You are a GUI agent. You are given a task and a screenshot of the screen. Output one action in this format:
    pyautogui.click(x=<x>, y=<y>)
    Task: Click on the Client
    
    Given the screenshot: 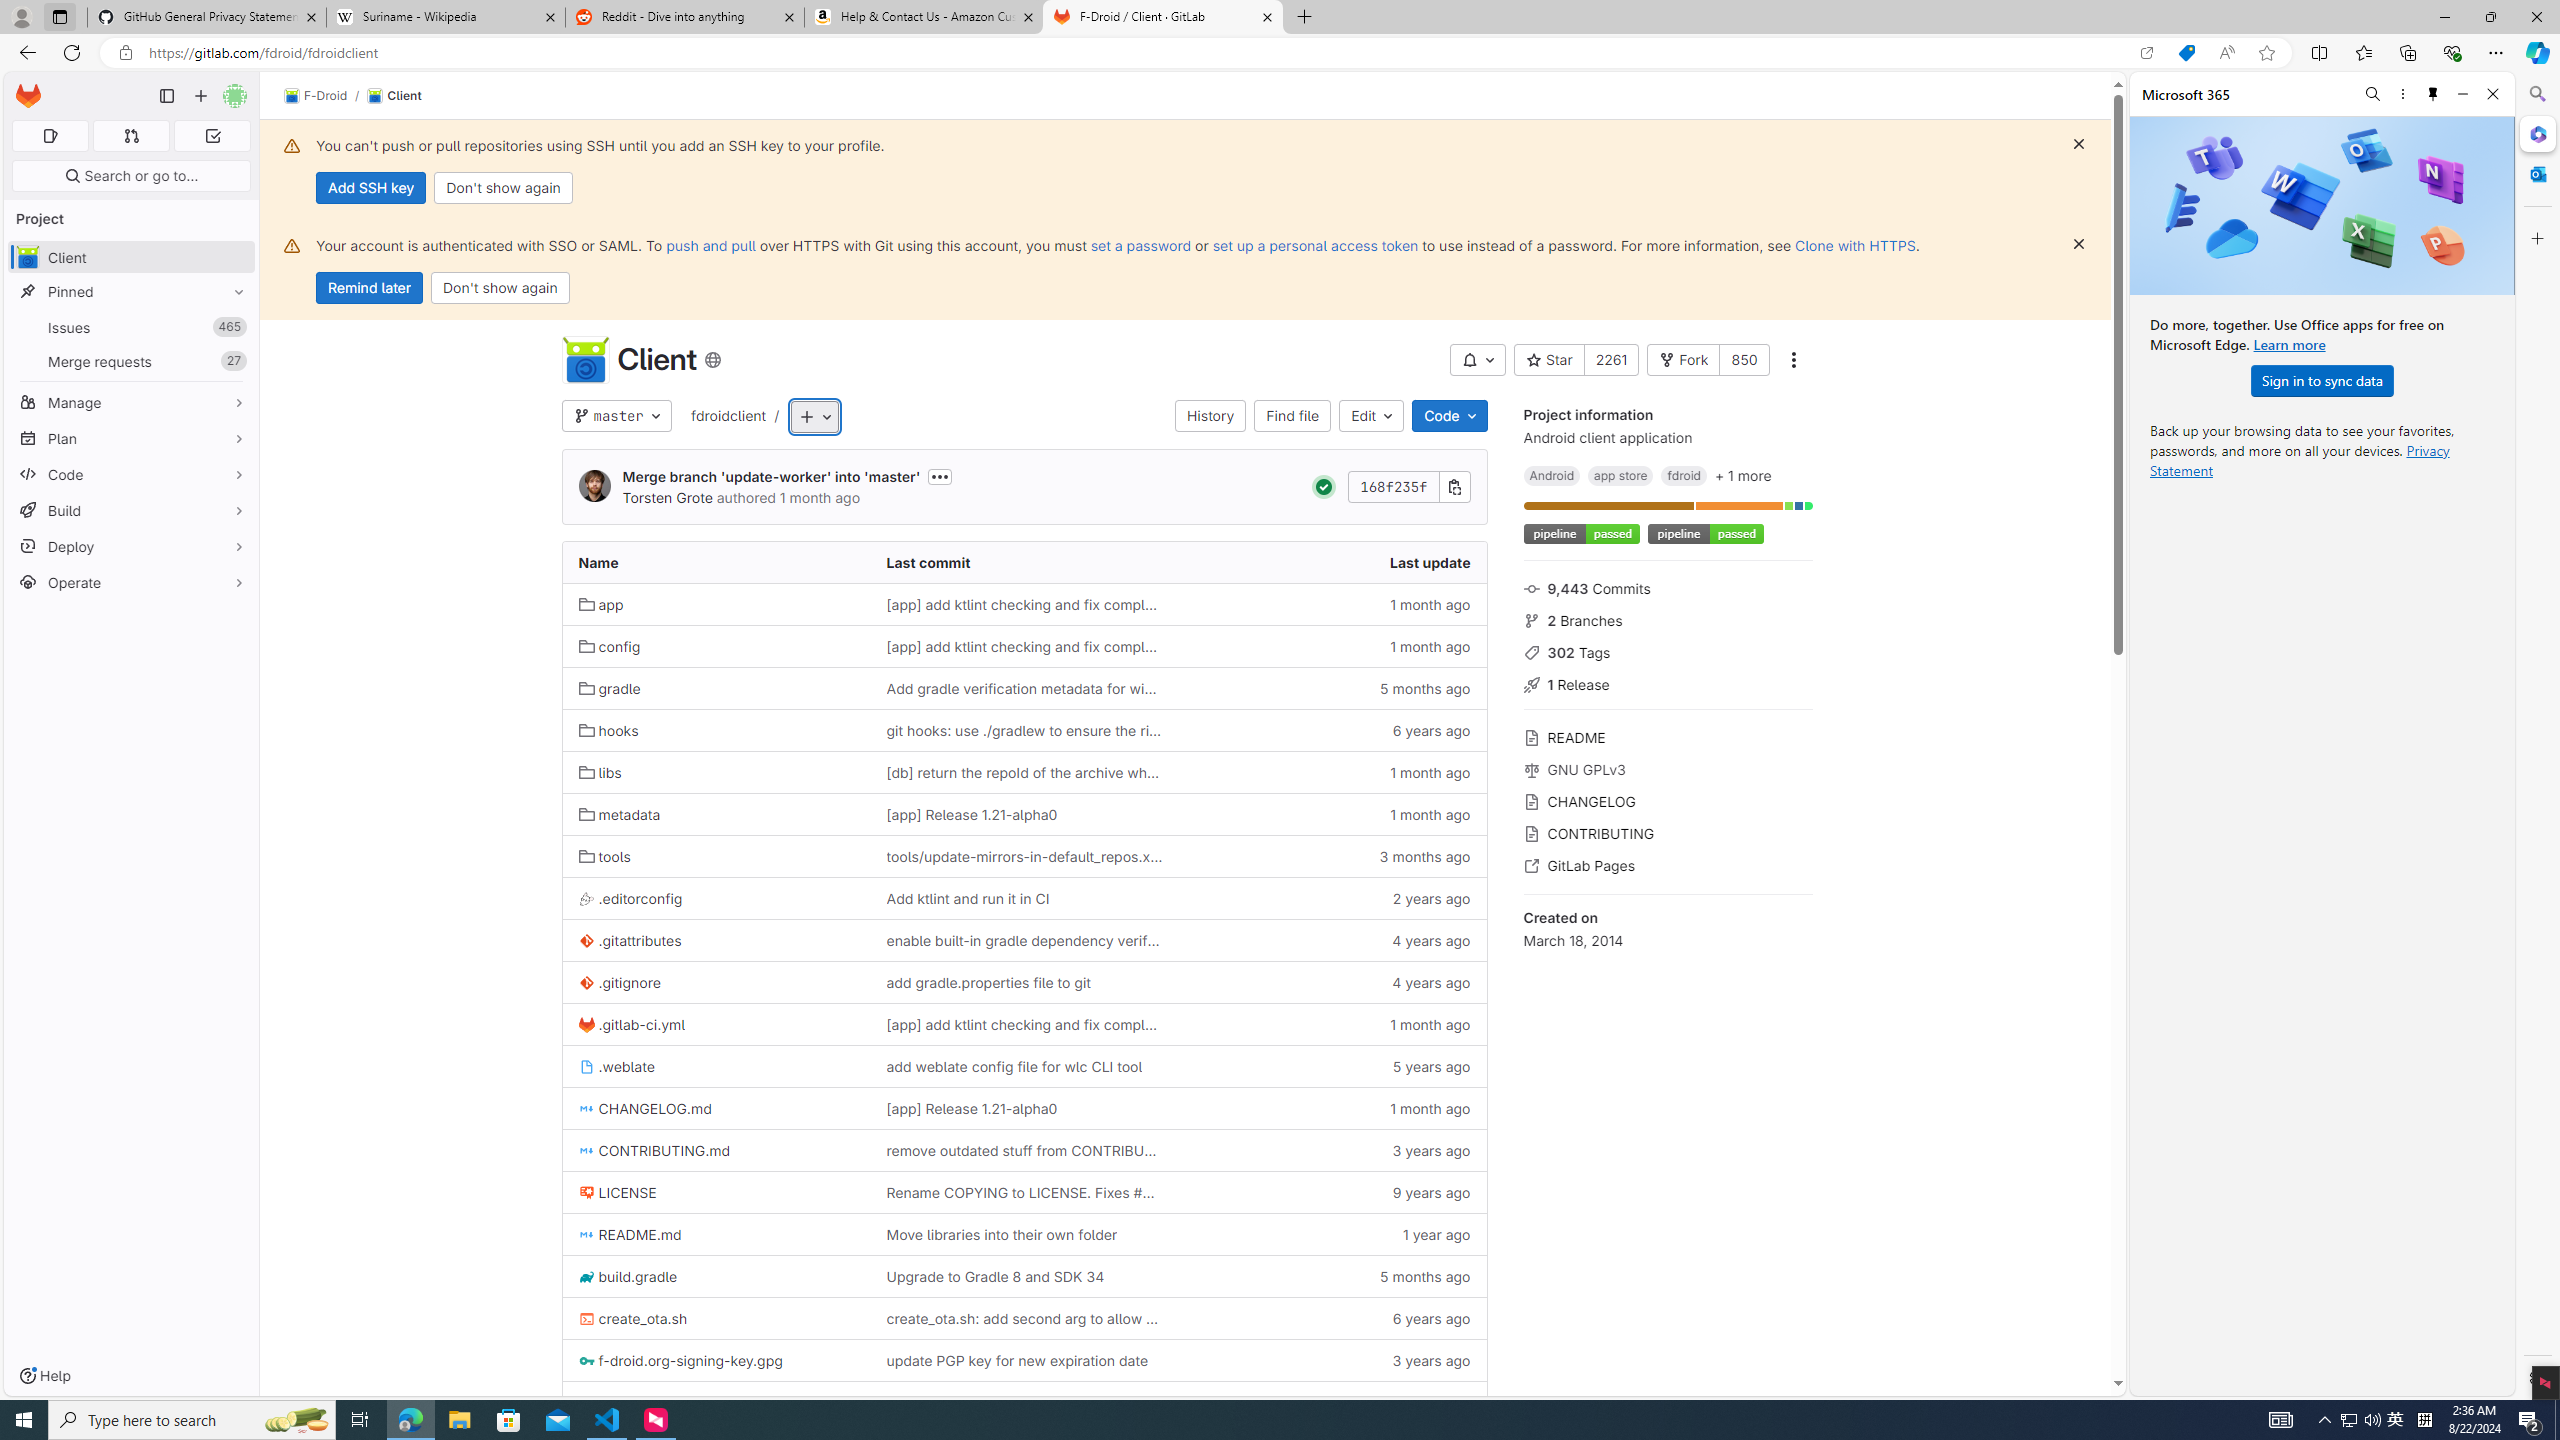 What is the action you would take?
    pyautogui.click(x=394, y=96)
    